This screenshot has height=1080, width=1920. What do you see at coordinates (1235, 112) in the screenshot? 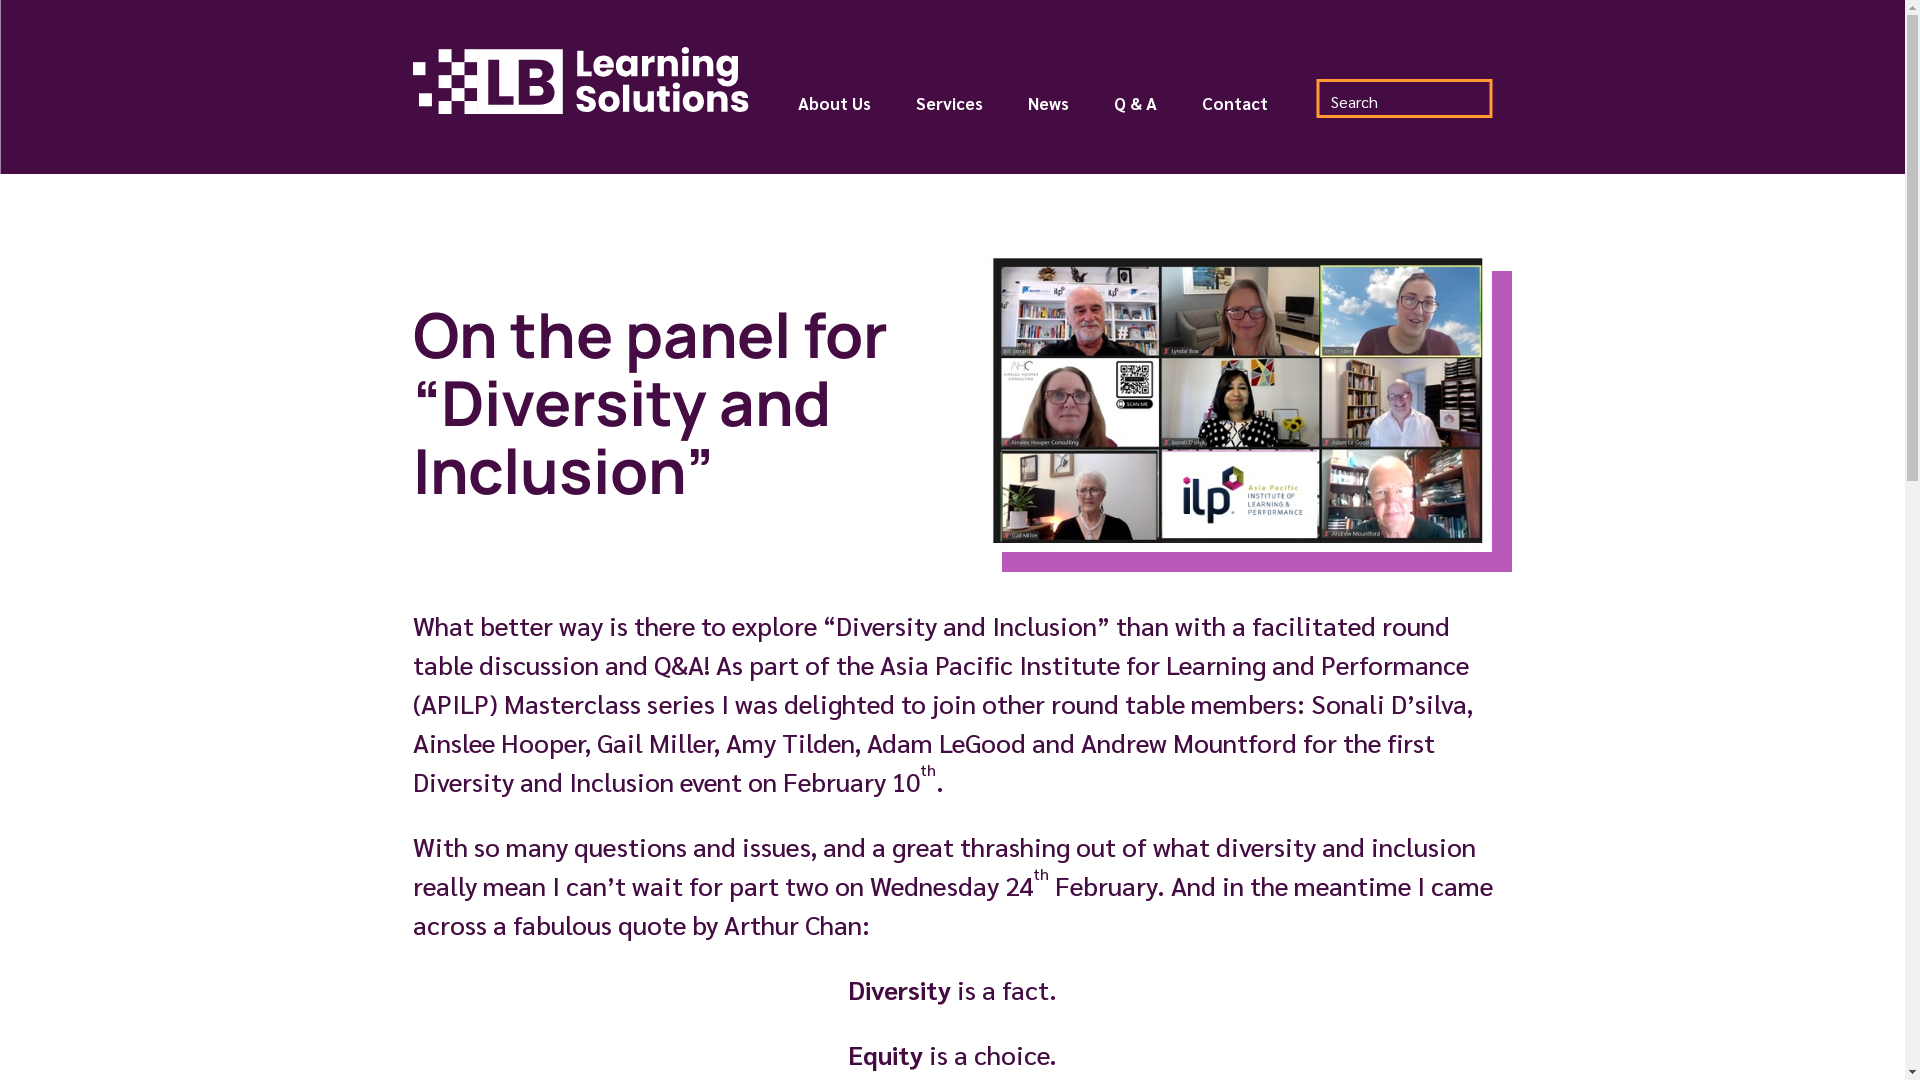
I see `Contact` at bounding box center [1235, 112].